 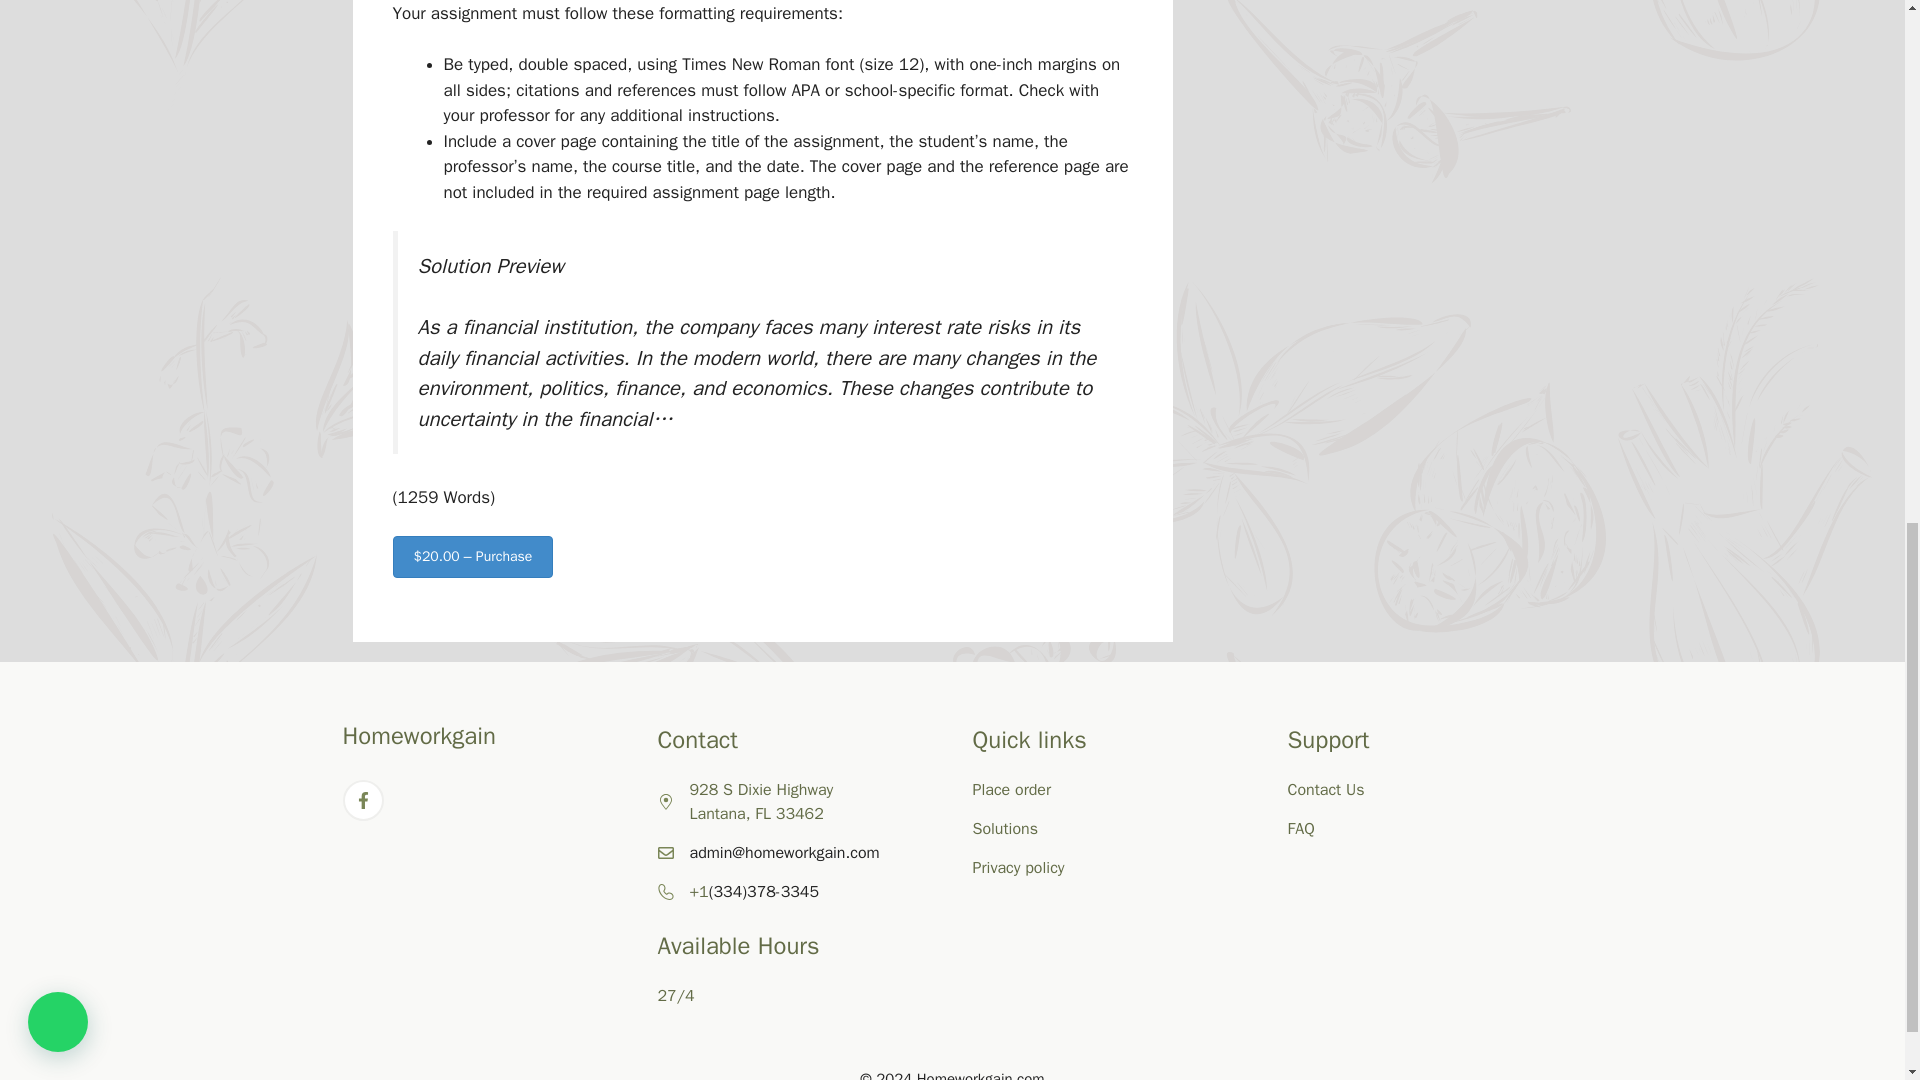 What do you see at coordinates (1010, 790) in the screenshot?
I see `Place order` at bounding box center [1010, 790].